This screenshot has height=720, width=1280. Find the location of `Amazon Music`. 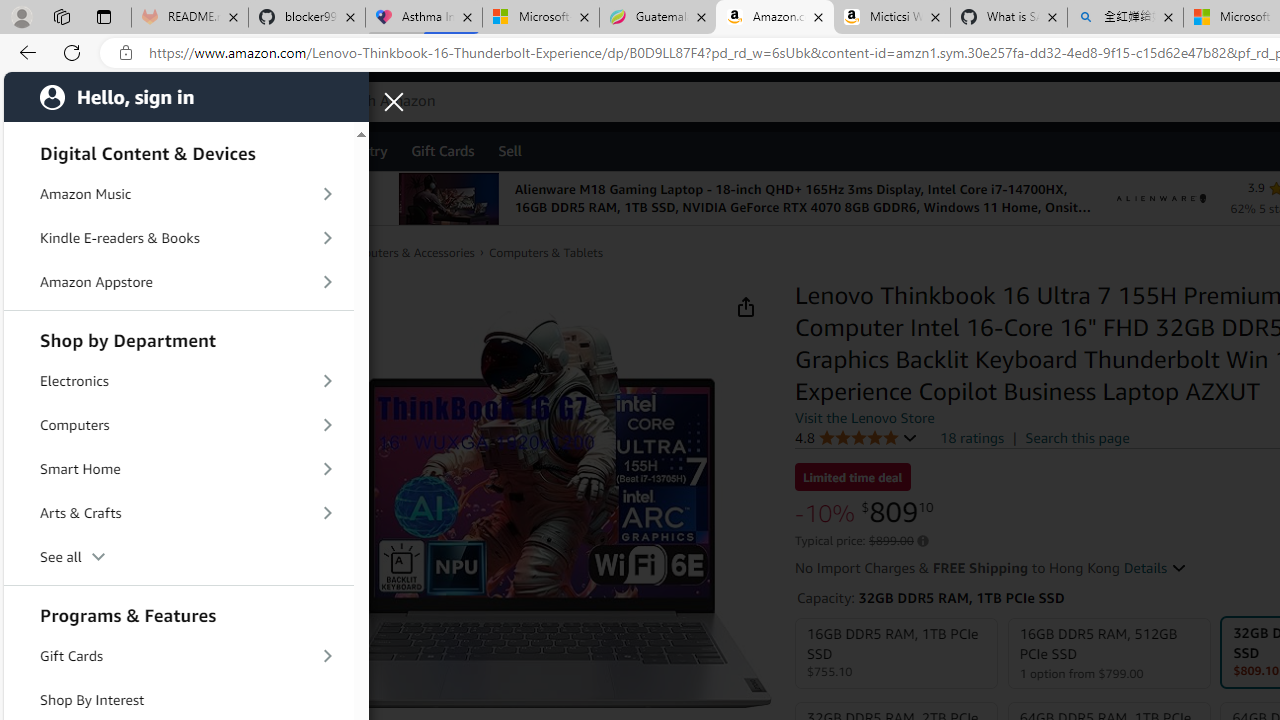

Amazon Music is located at coordinates (178, 194).